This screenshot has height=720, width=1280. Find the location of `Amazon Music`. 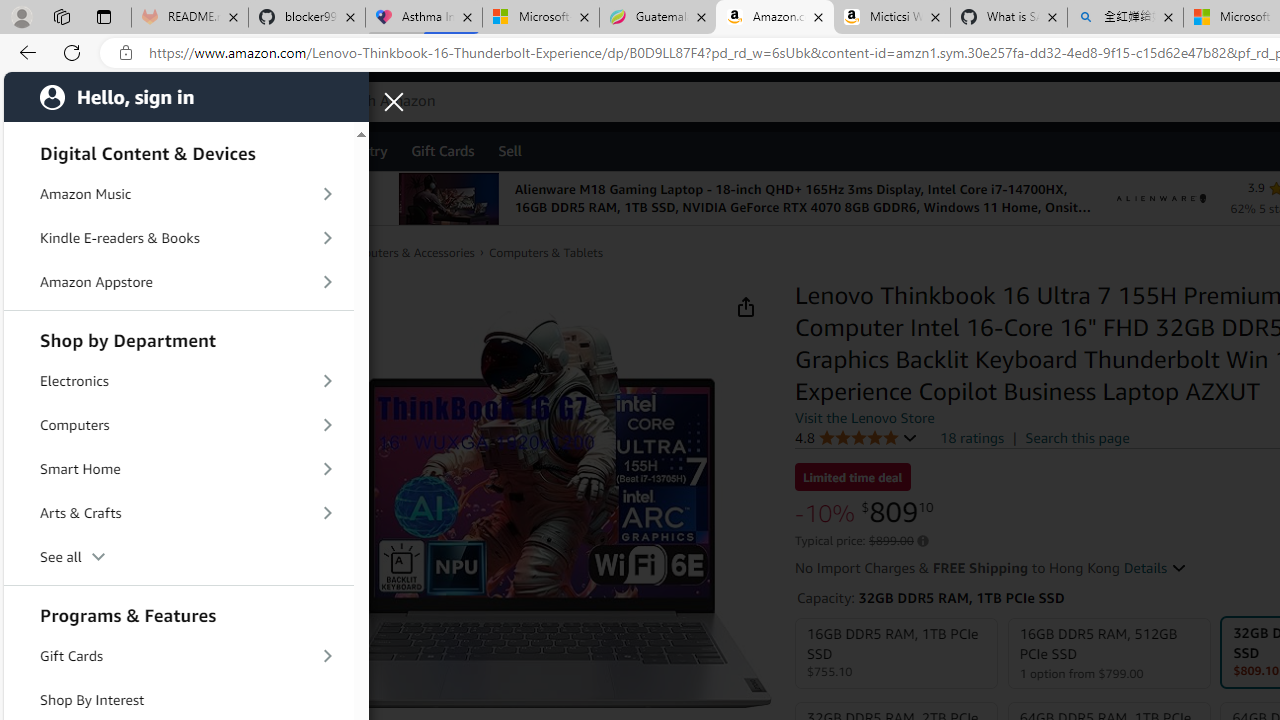

Amazon Music is located at coordinates (178, 194).